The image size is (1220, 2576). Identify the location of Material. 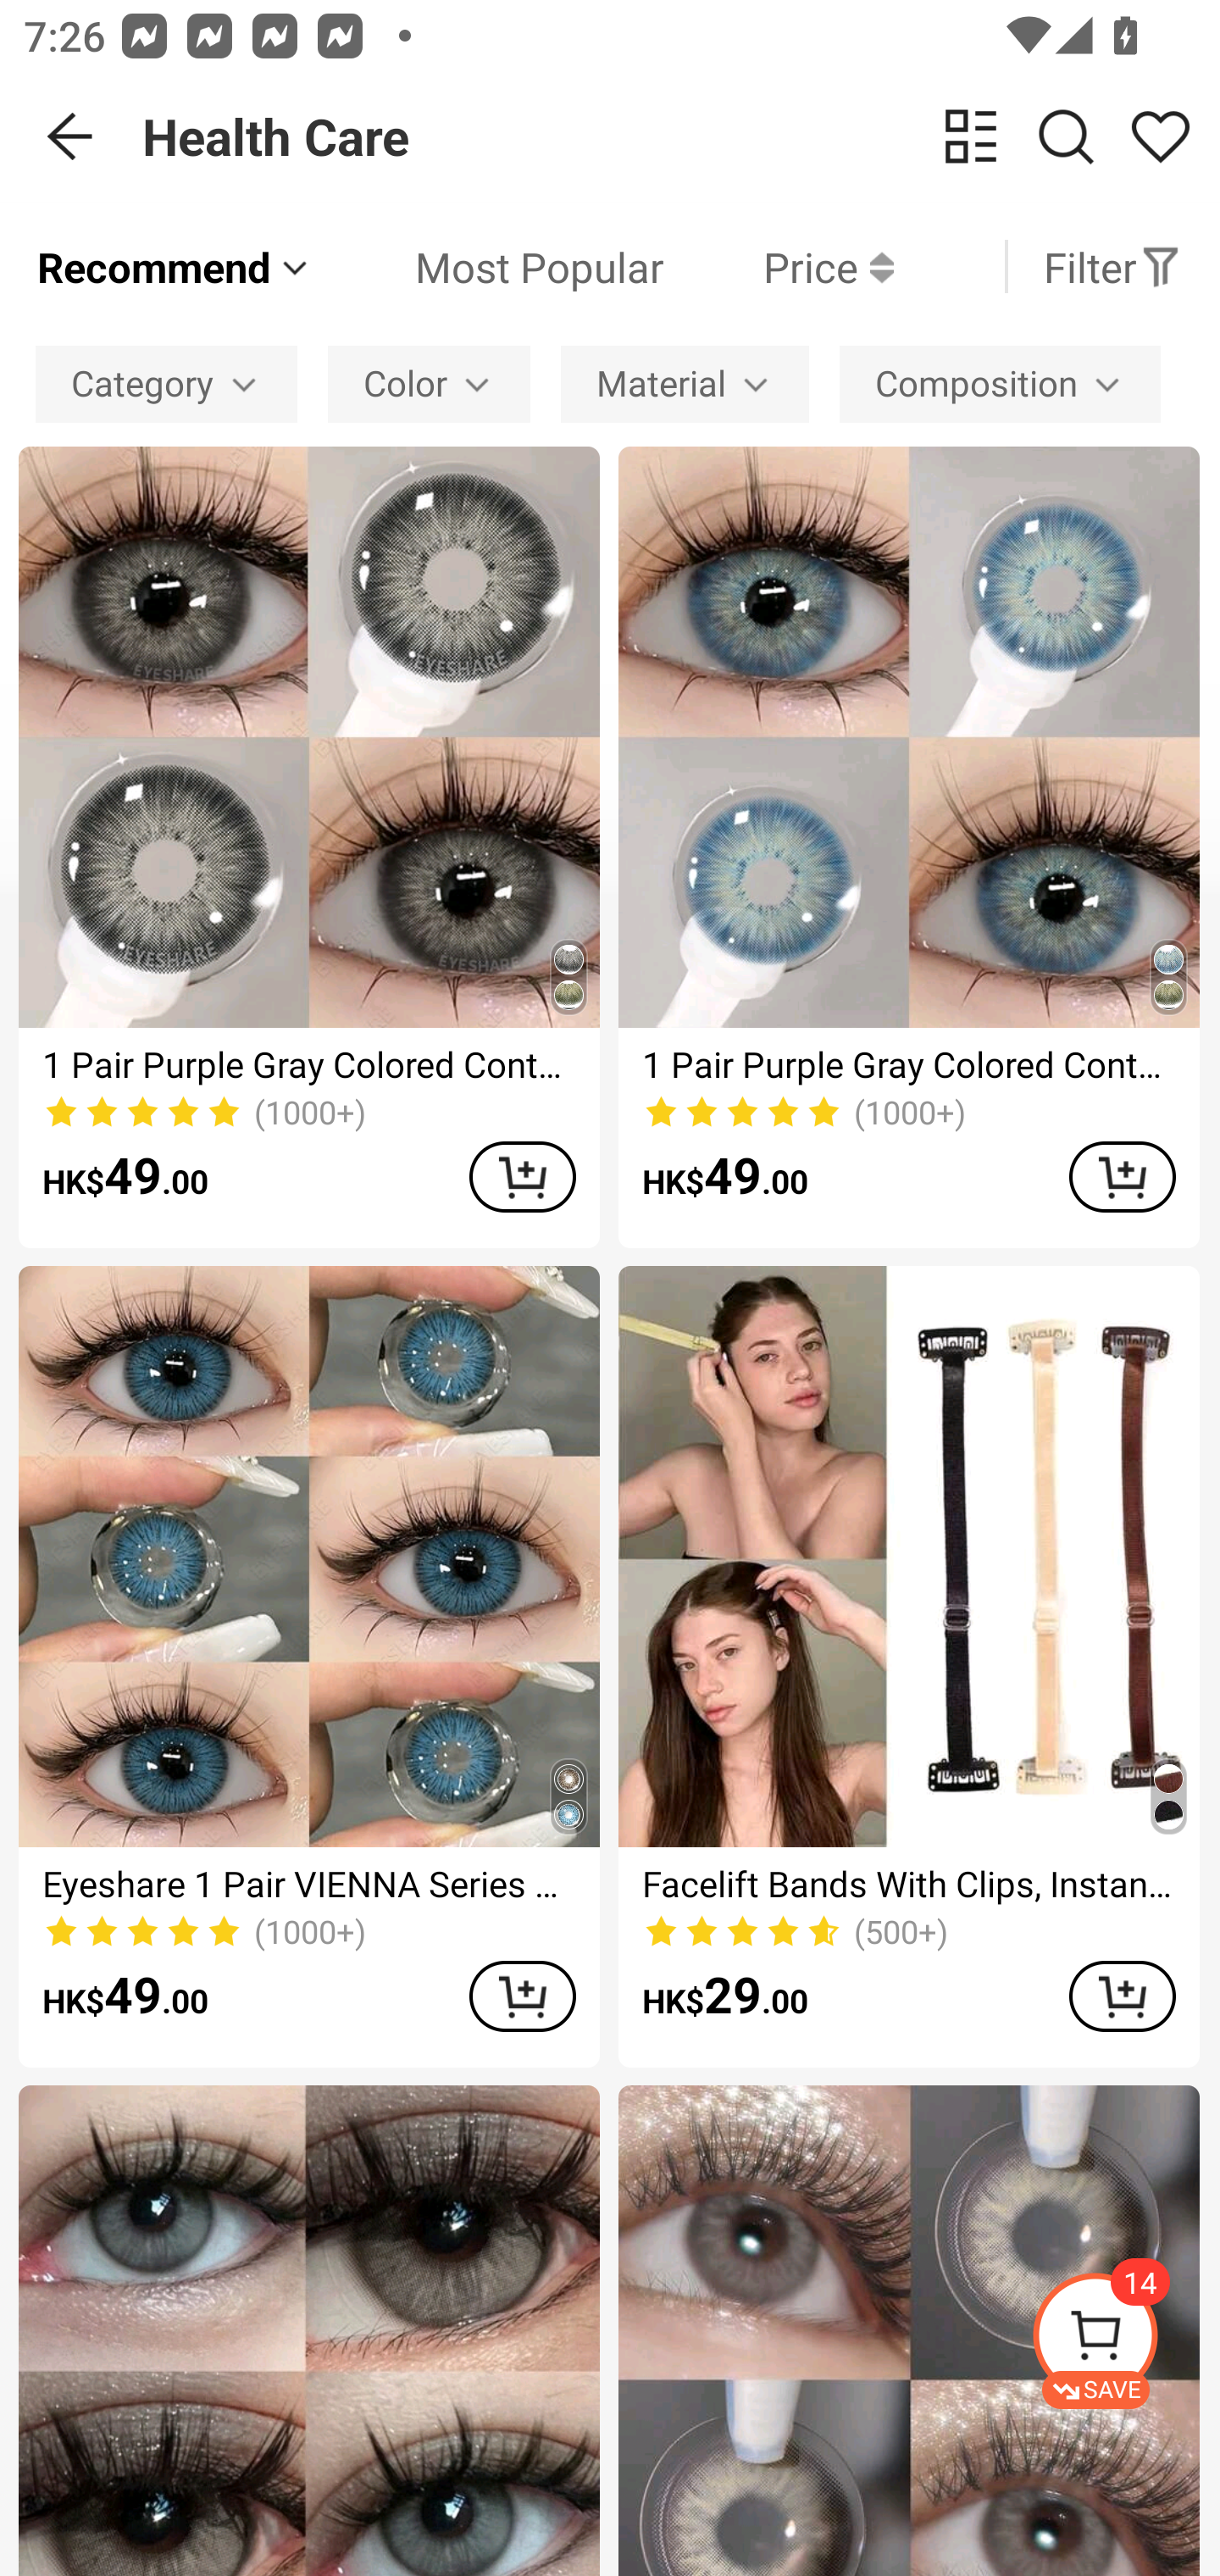
(685, 383).